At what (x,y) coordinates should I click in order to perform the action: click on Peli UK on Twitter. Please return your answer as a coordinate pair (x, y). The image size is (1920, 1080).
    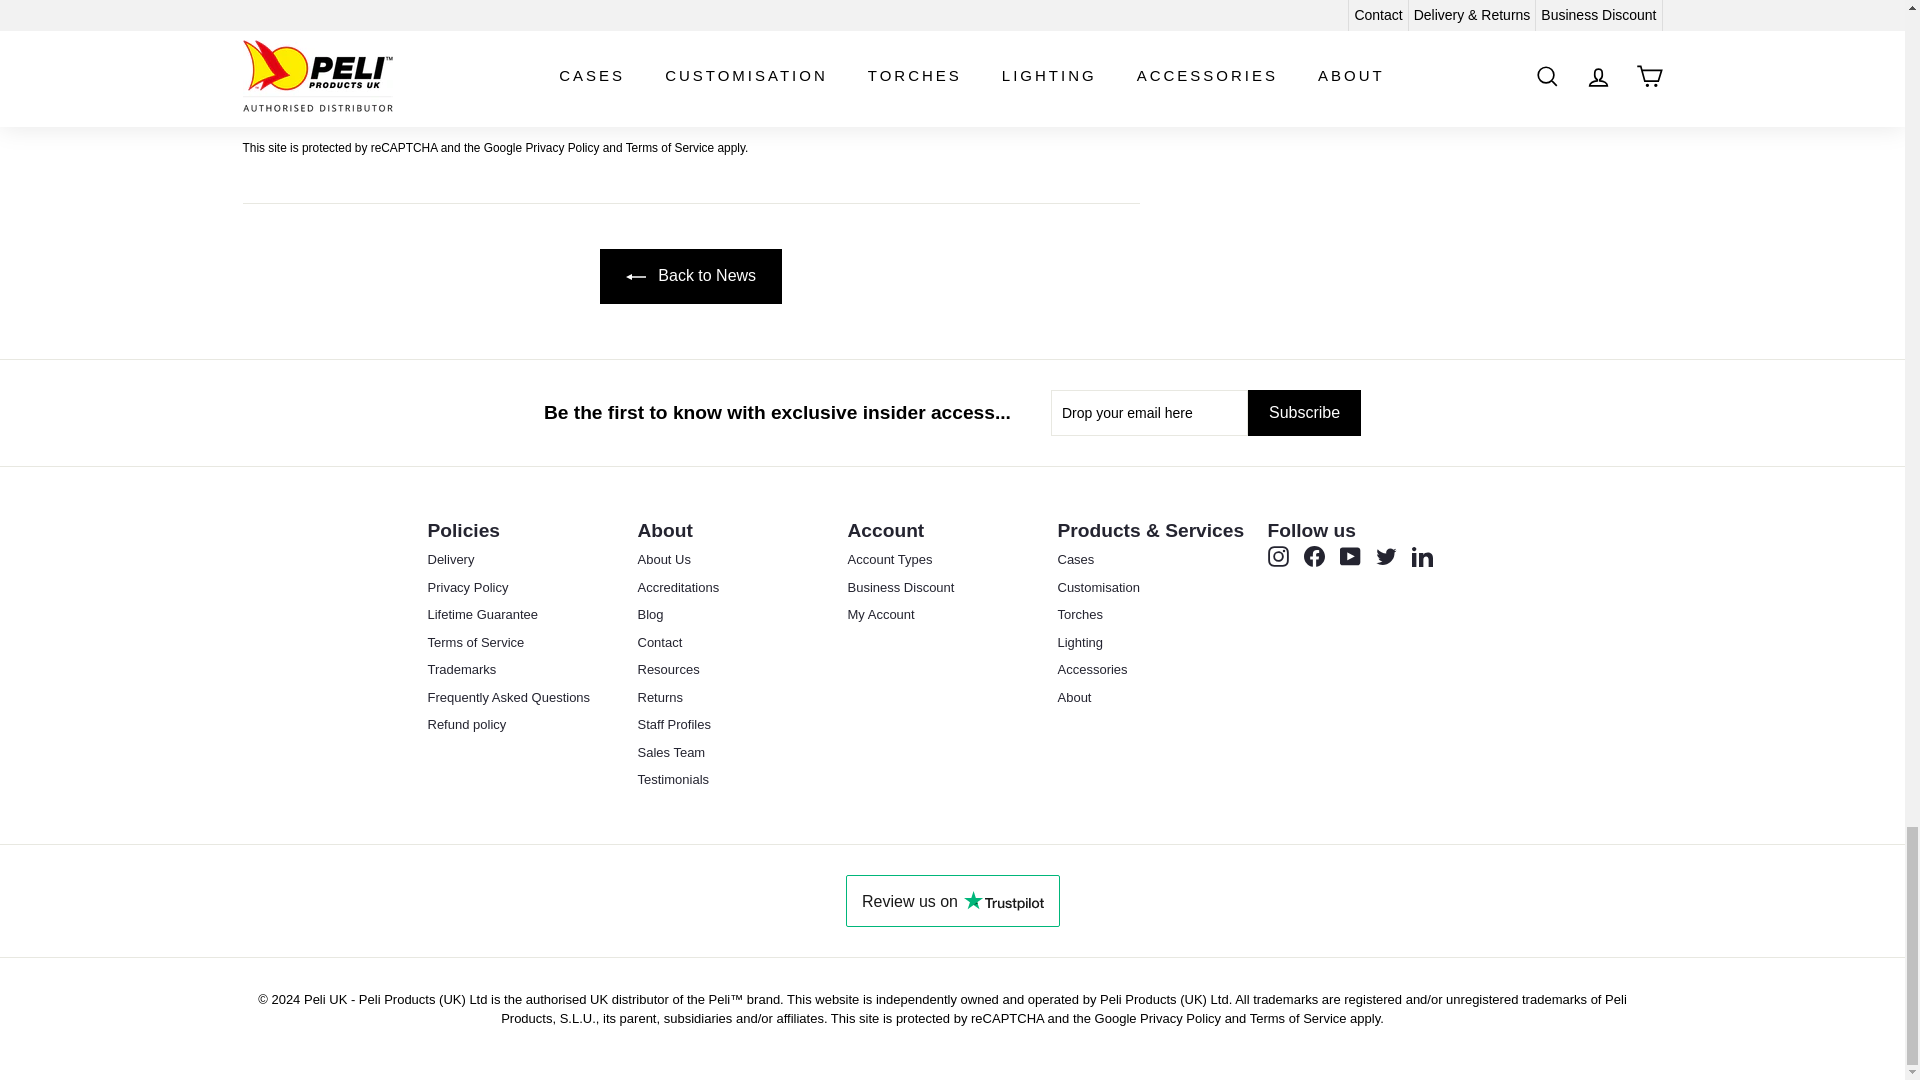
    Looking at the image, I should click on (1386, 556).